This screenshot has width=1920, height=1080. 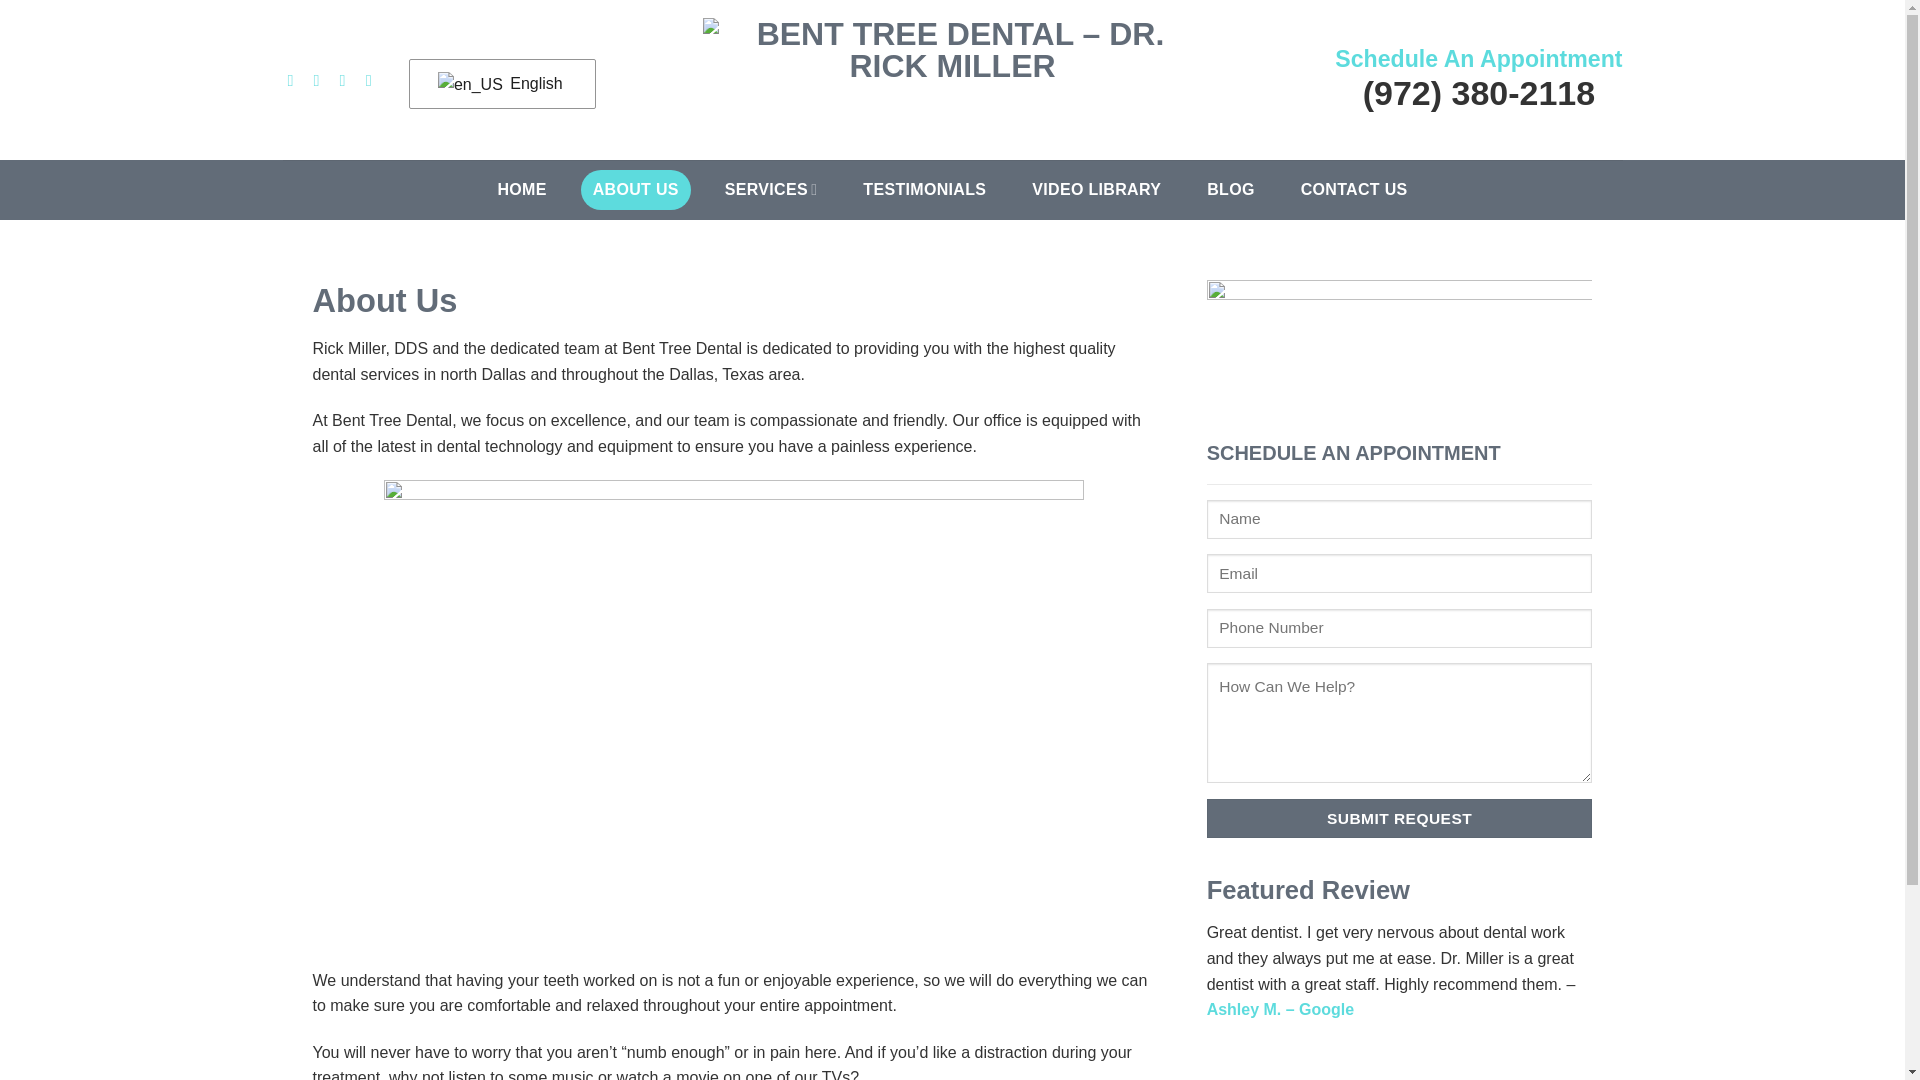 What do you see at coordinates (320, 80) in the screenshot?
I see `Follow on Instagram` at bounding box center [320, 80].